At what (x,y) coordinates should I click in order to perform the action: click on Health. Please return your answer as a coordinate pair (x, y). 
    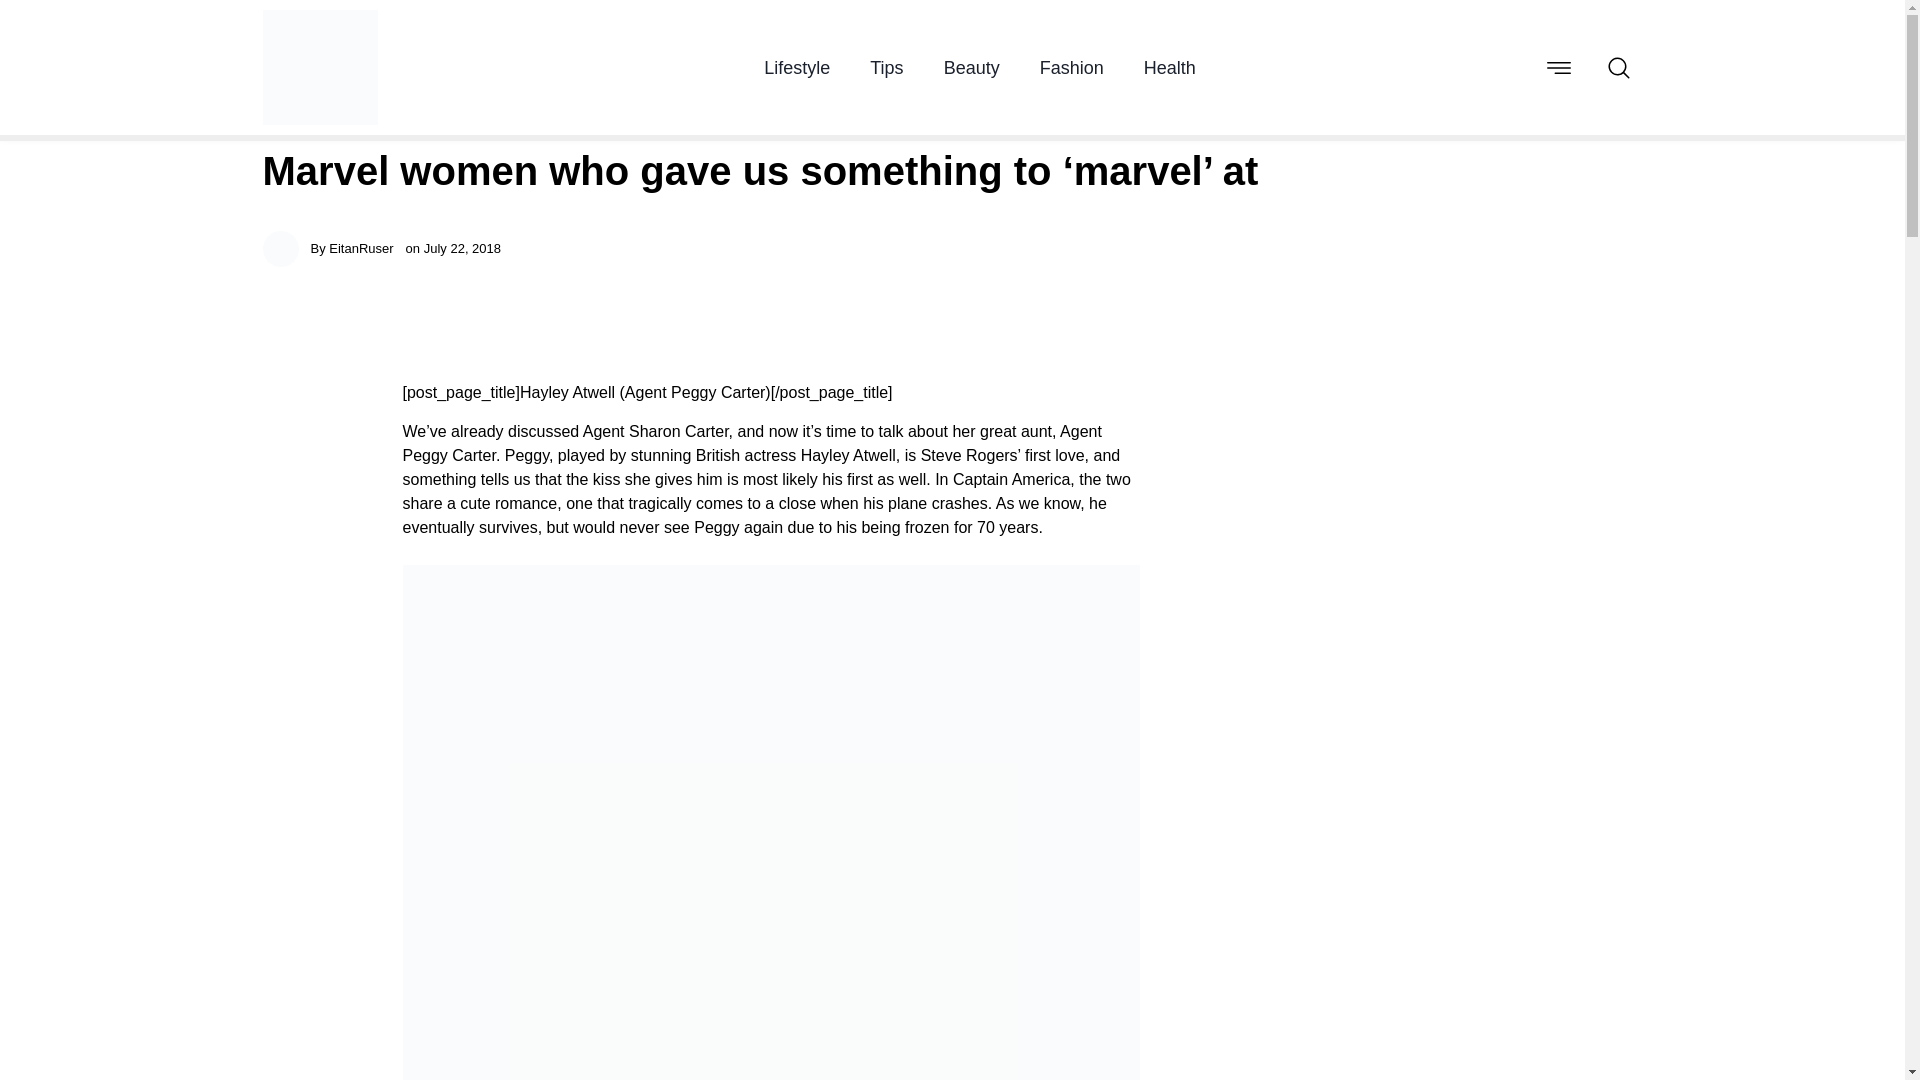
    Looking at the image, I should click on (1170, 66).